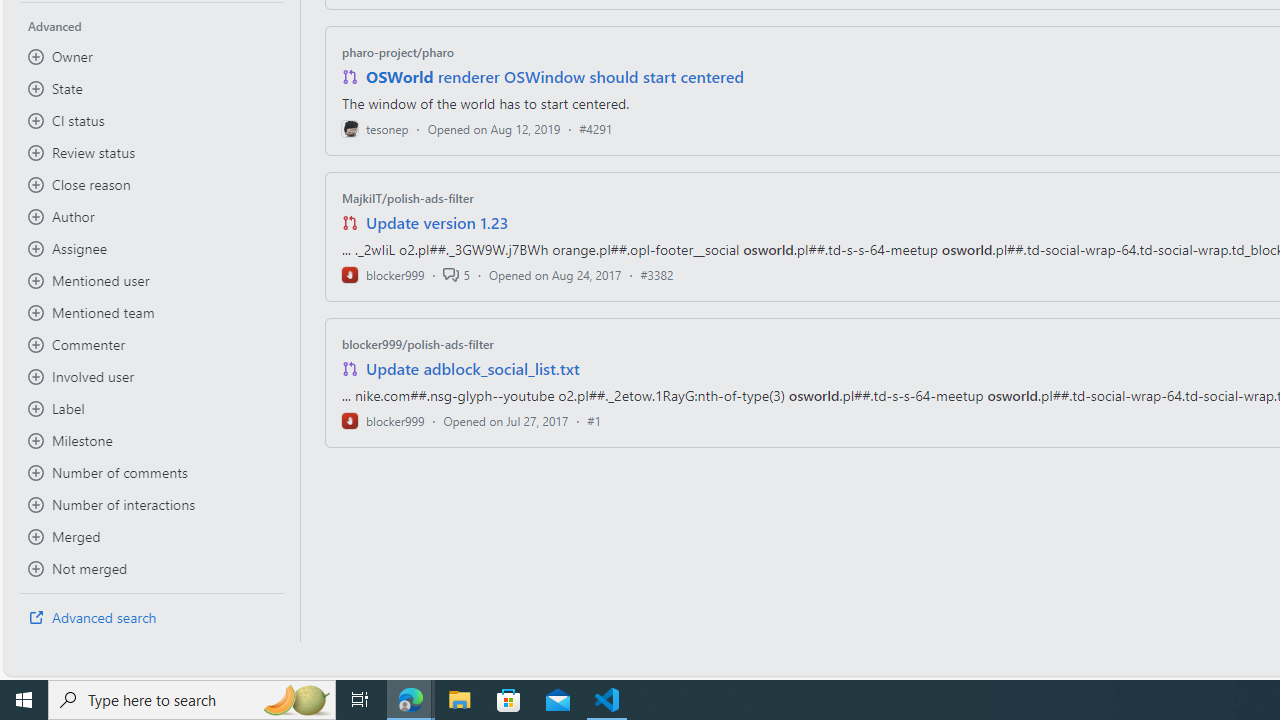 This screenshot has height=720, width=1280. Describe the element at coordinates (554, 76) in the screenshot. I see `OSWorld renderer OSWindow should start centered` at that location.